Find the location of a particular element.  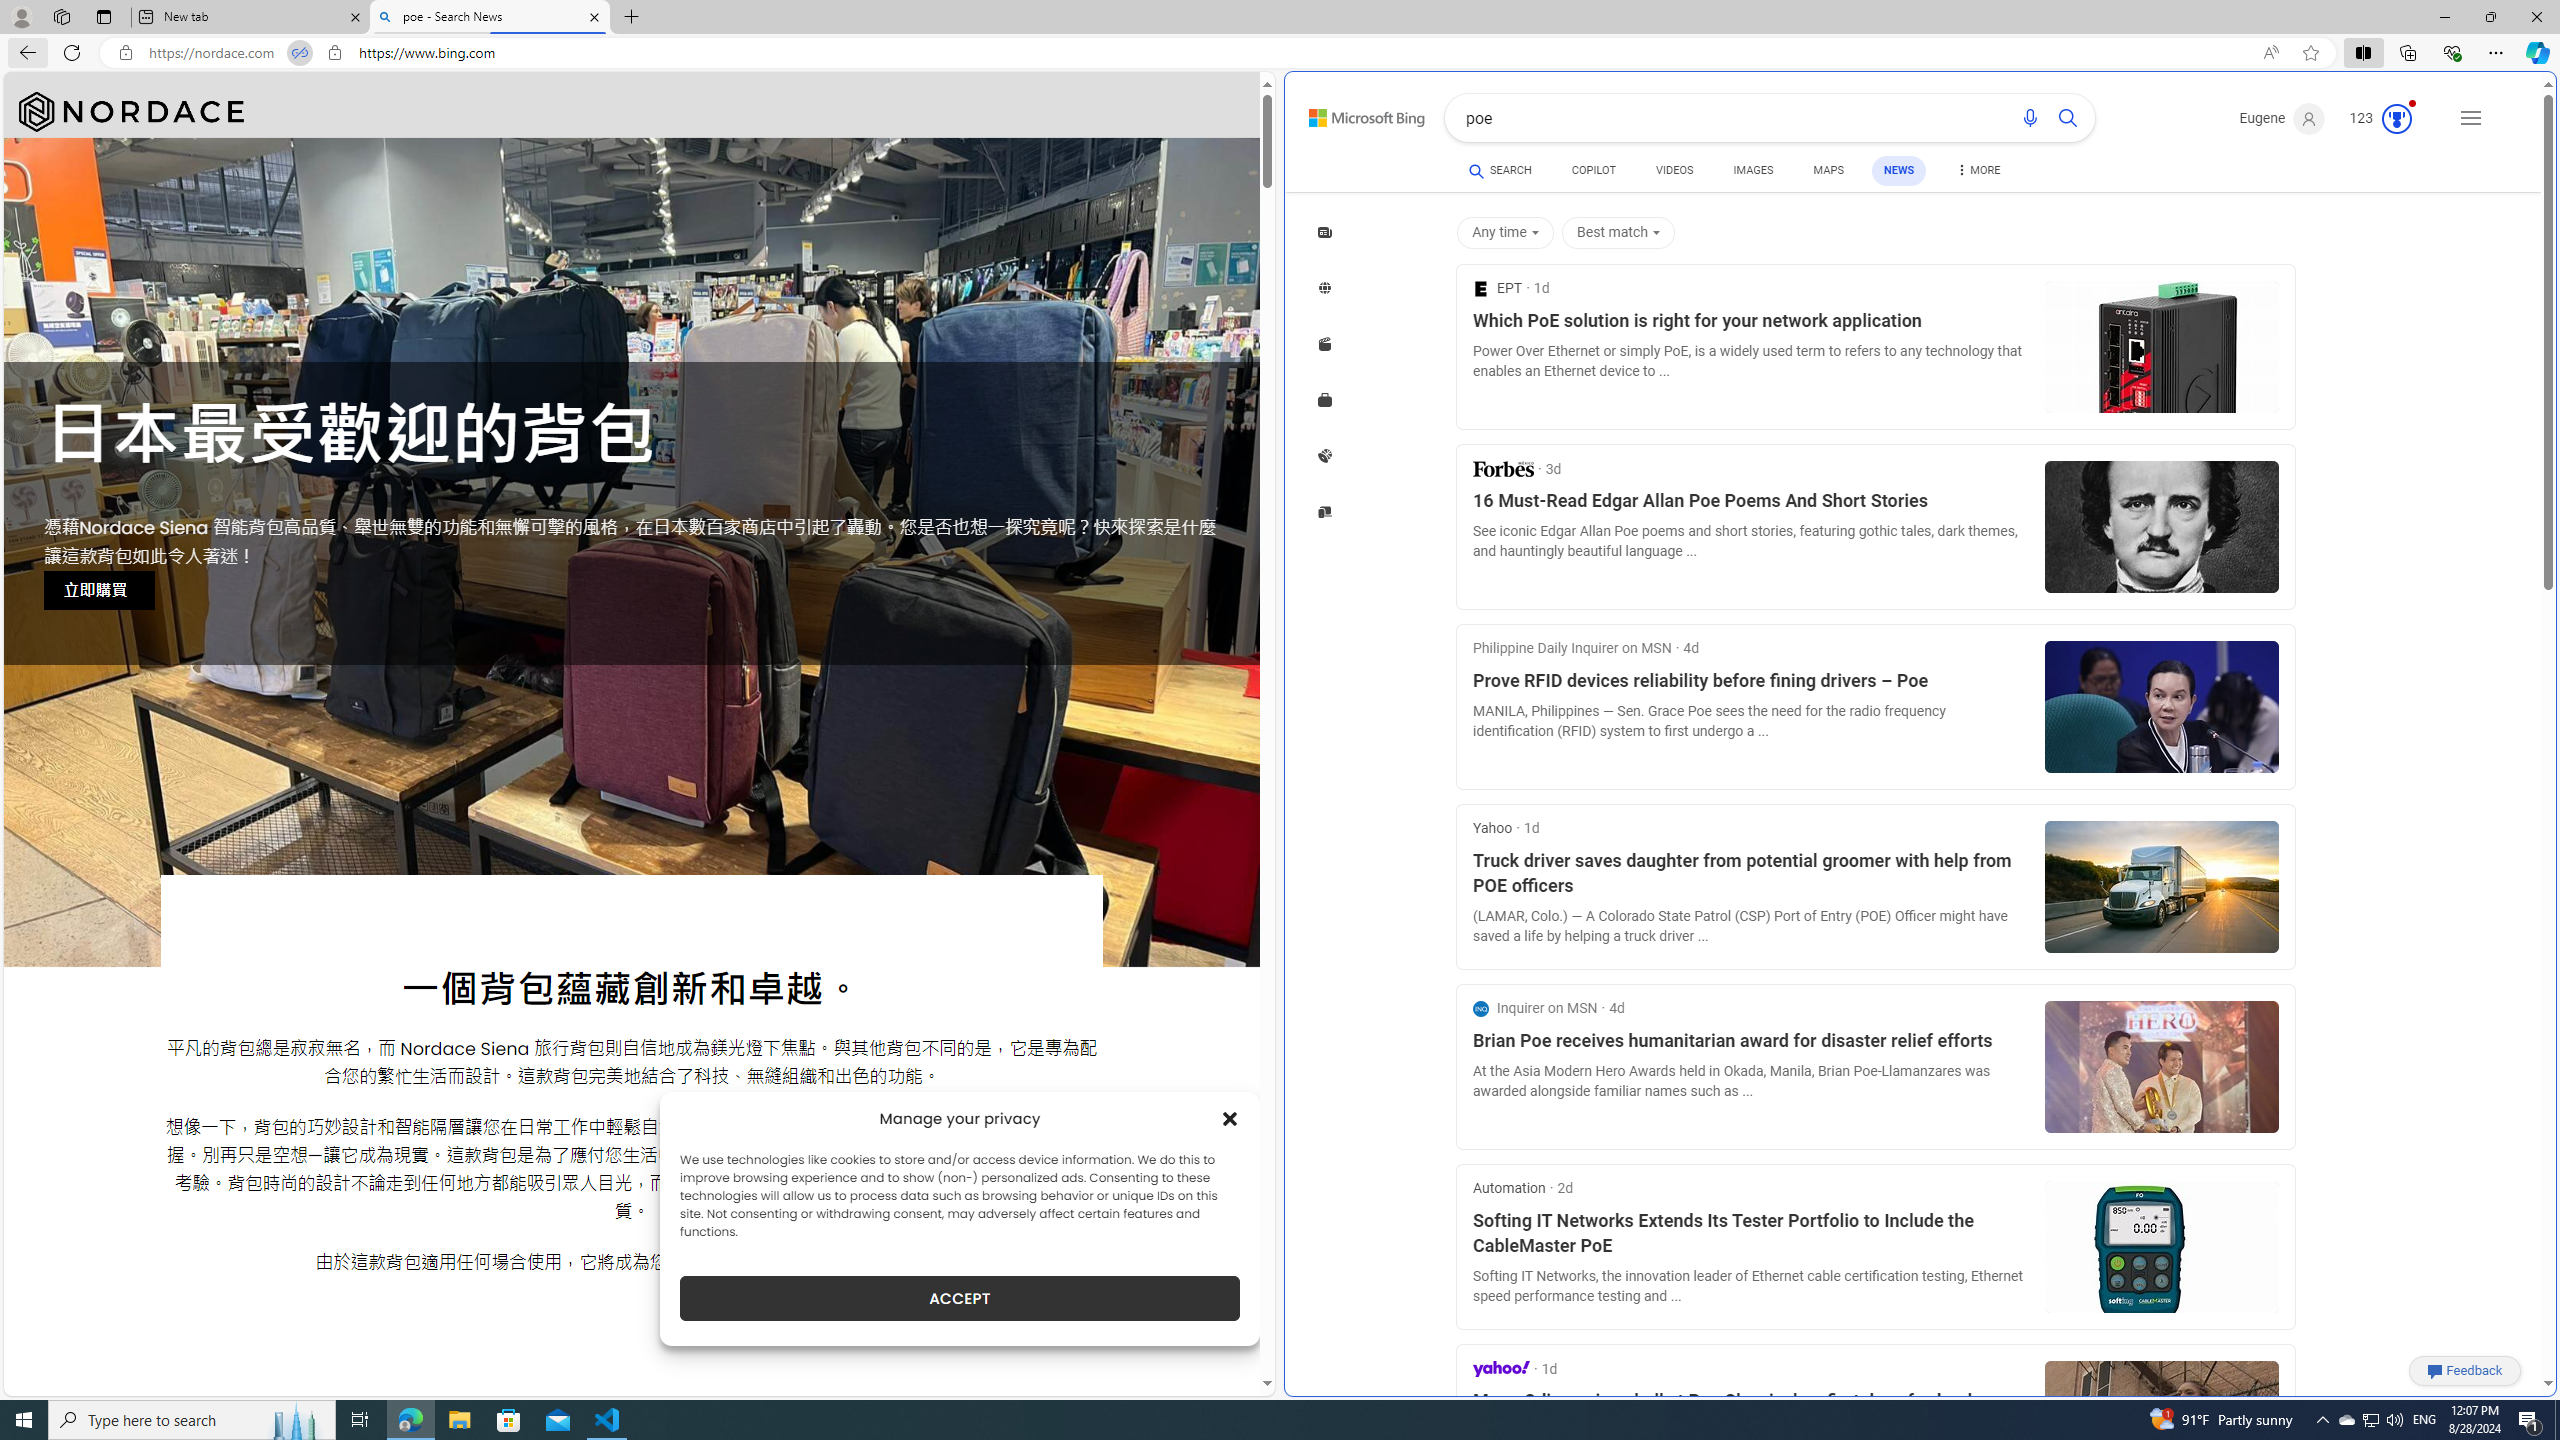

Search news from Yahoo is located at coordinates (1501, 1368).